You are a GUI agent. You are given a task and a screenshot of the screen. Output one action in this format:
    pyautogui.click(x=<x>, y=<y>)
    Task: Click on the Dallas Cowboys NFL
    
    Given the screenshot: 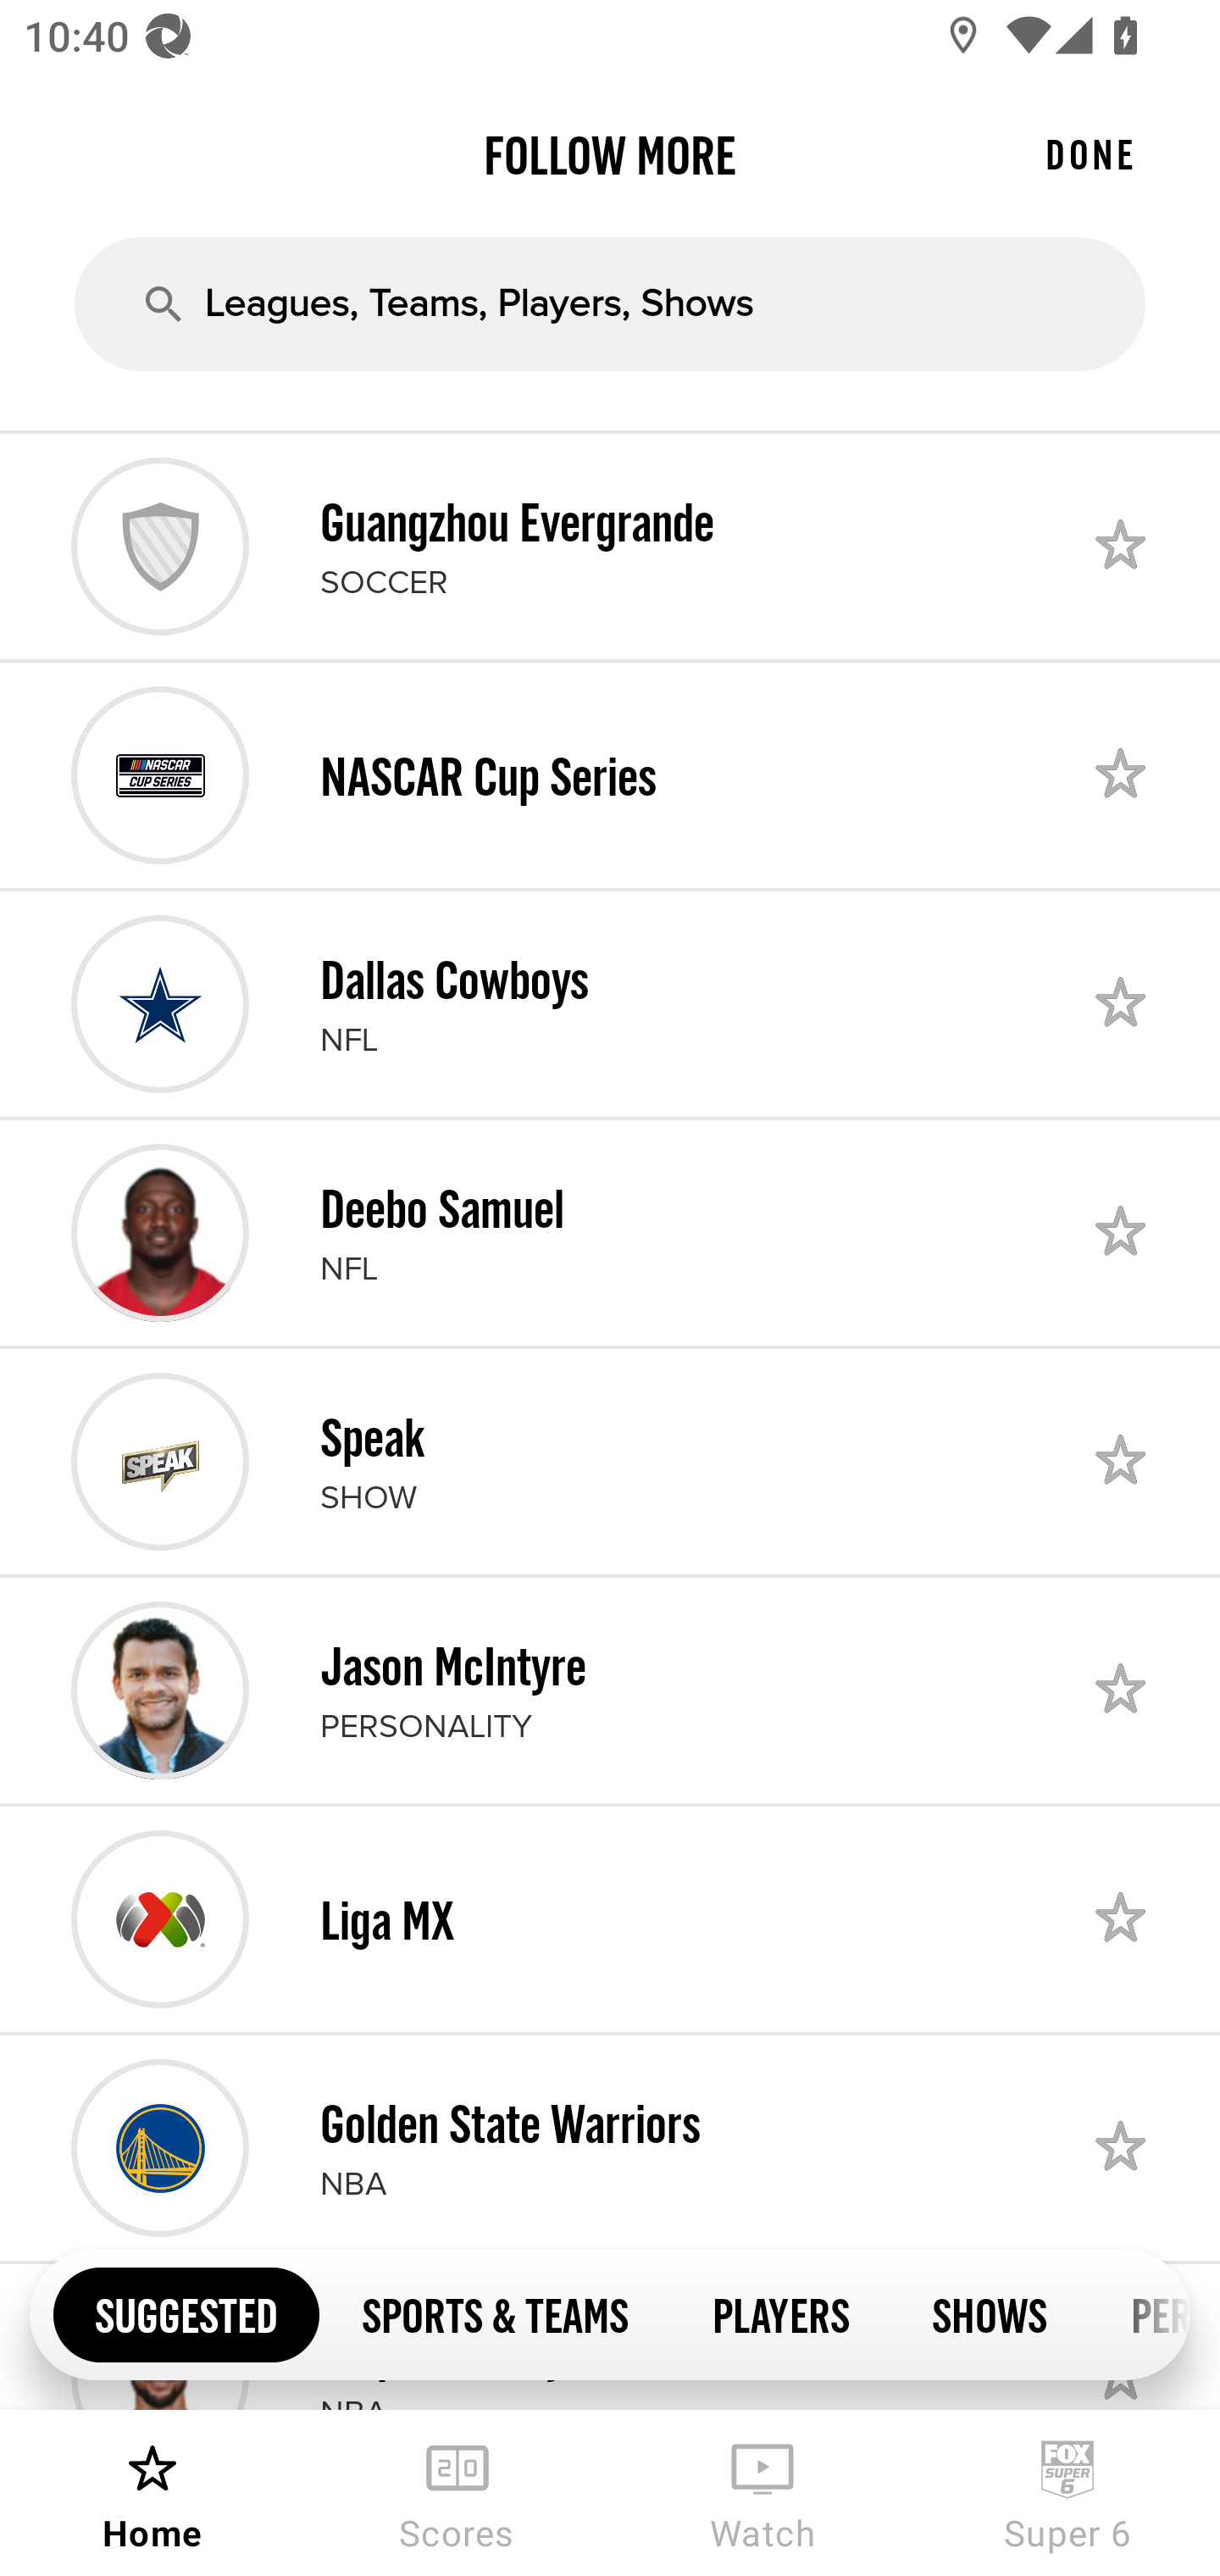 What is the action you would take?
    pyautogui.click(x=610, y=1004)
    